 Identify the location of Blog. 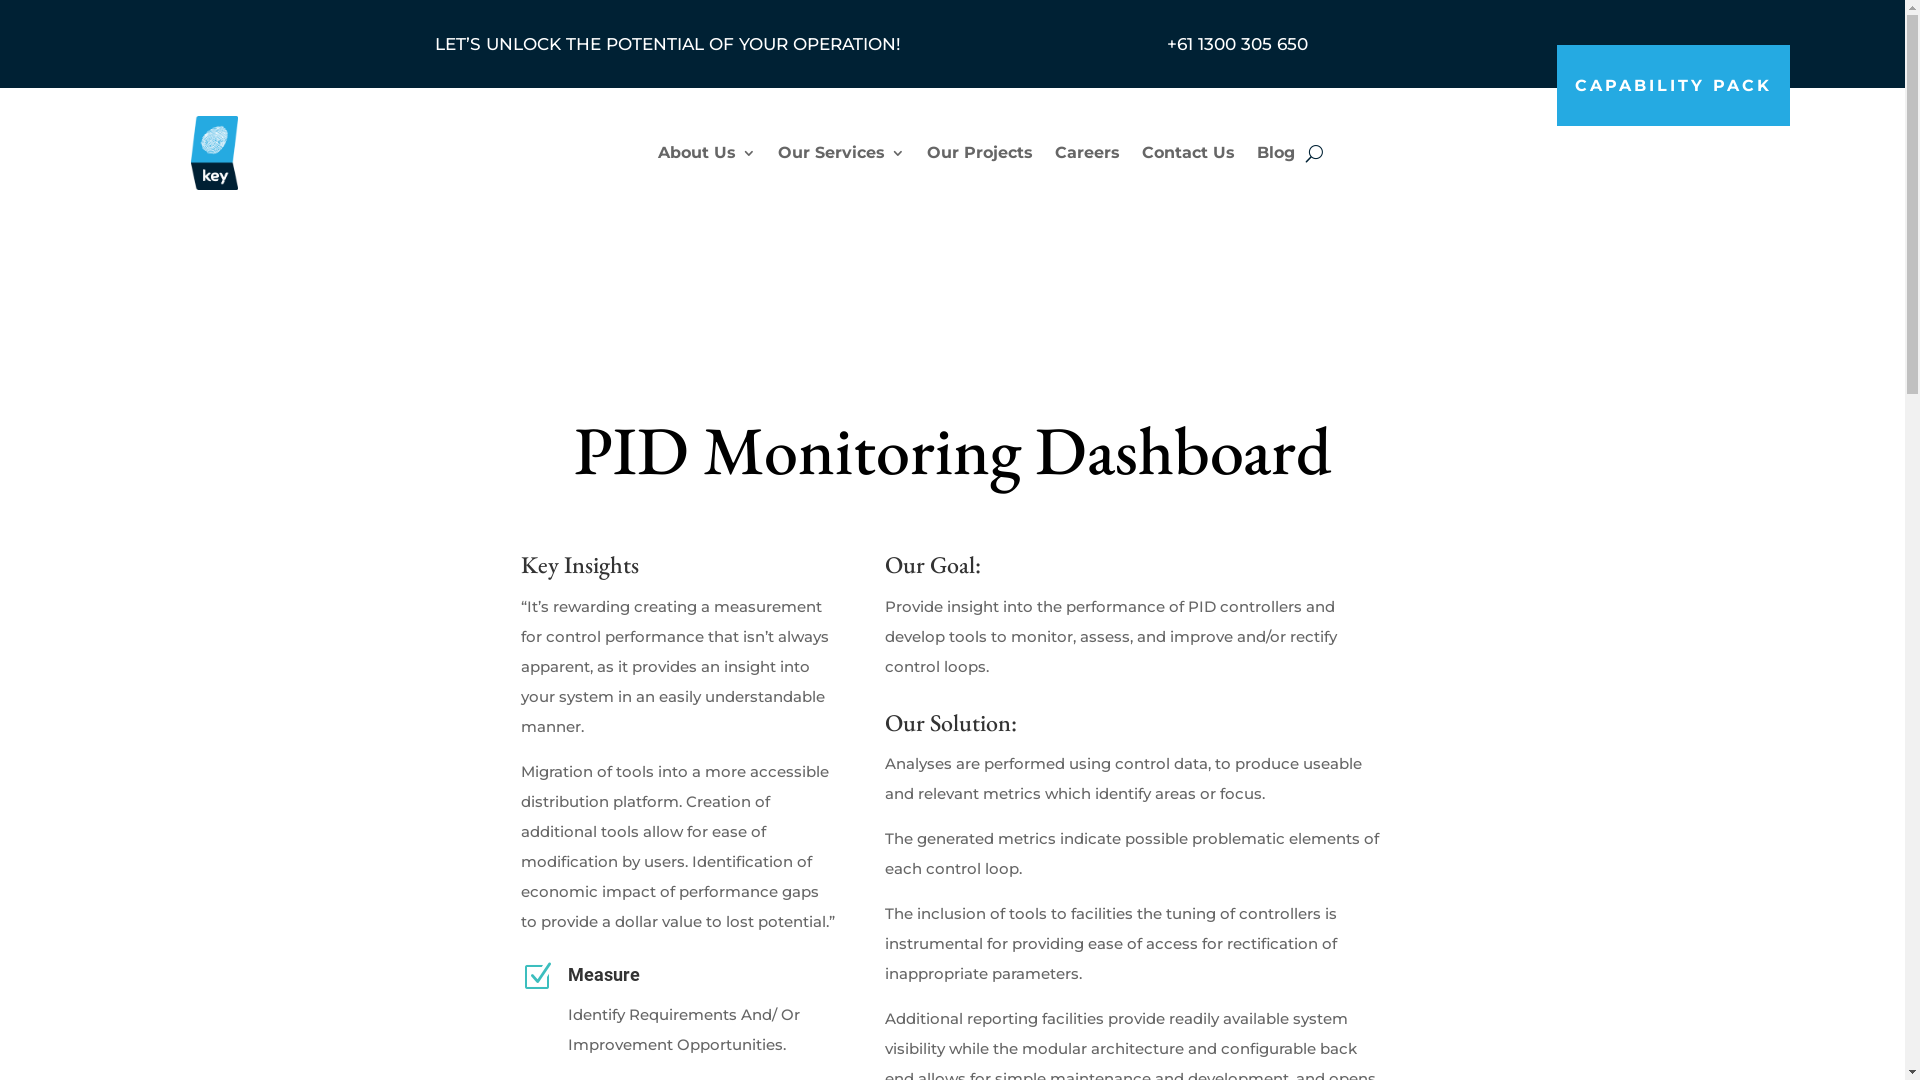
(1275, 153).